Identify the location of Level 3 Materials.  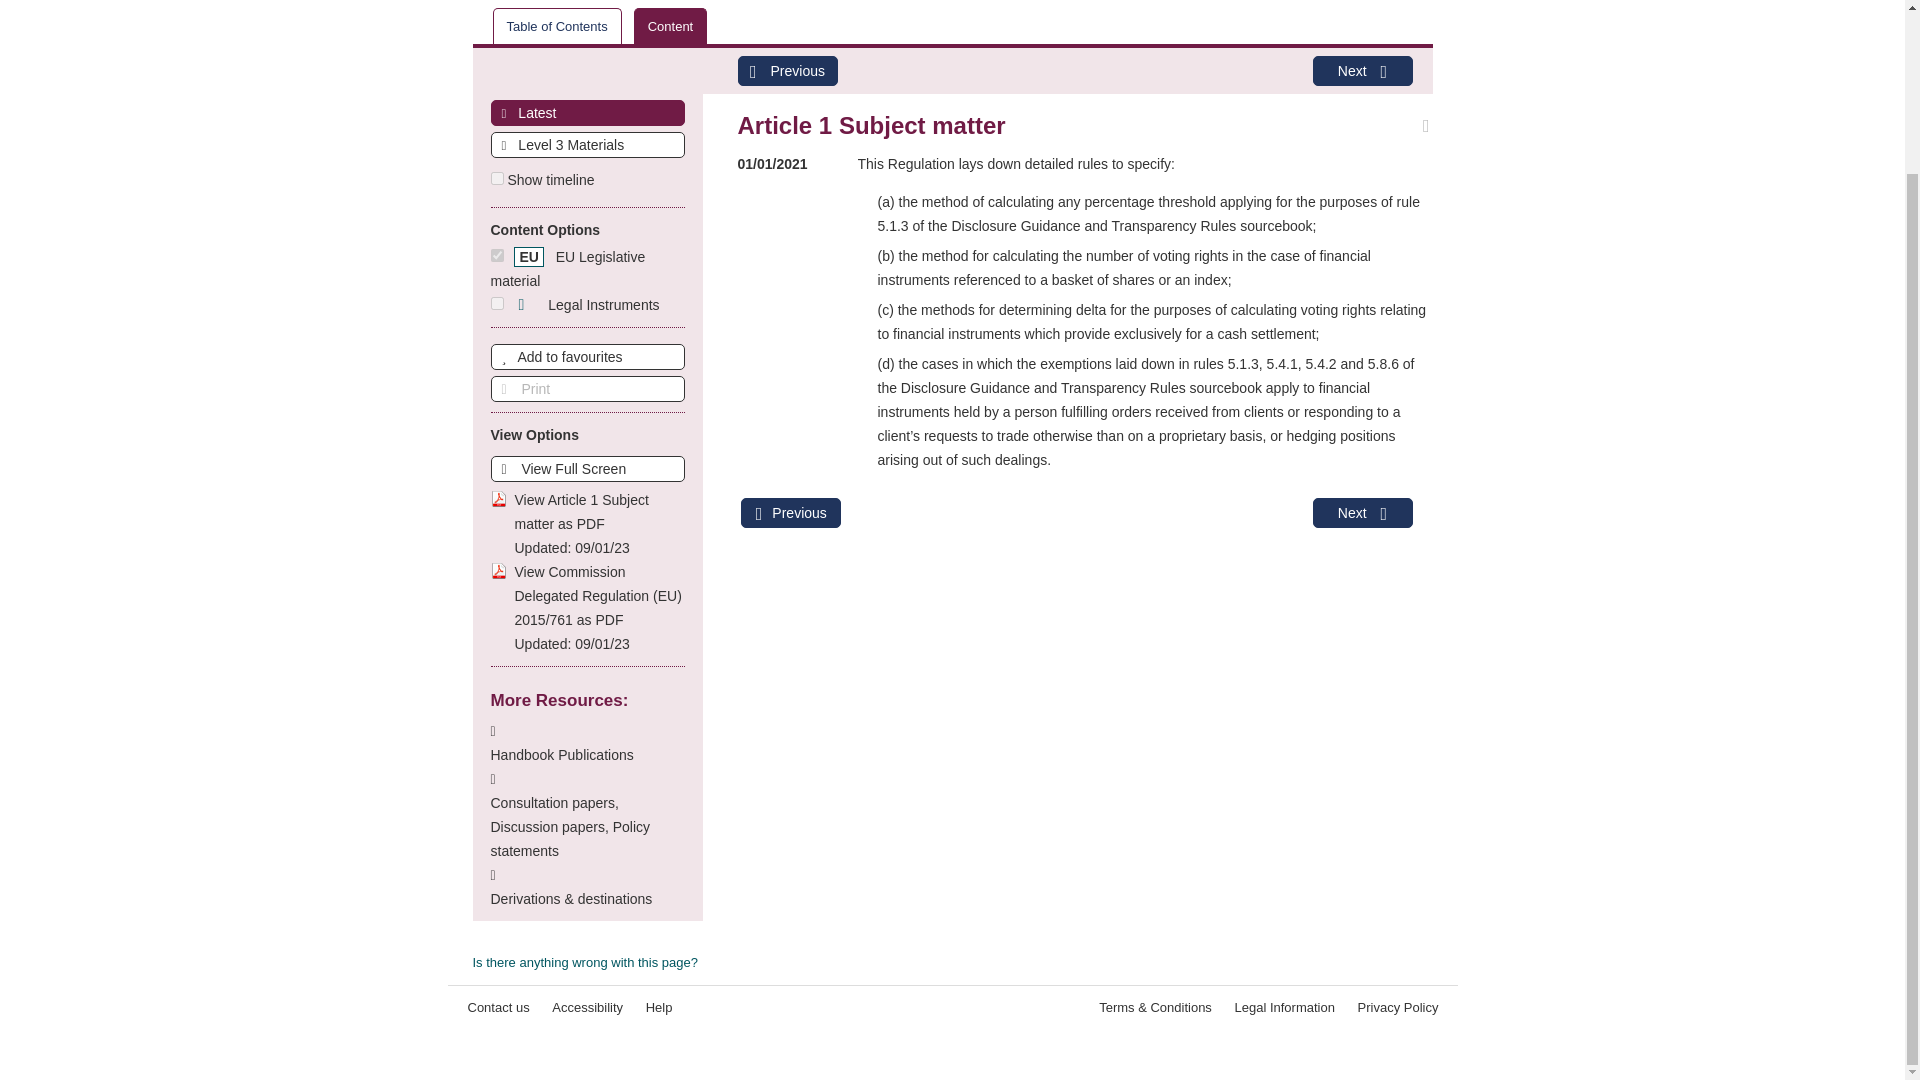
(587, 144).